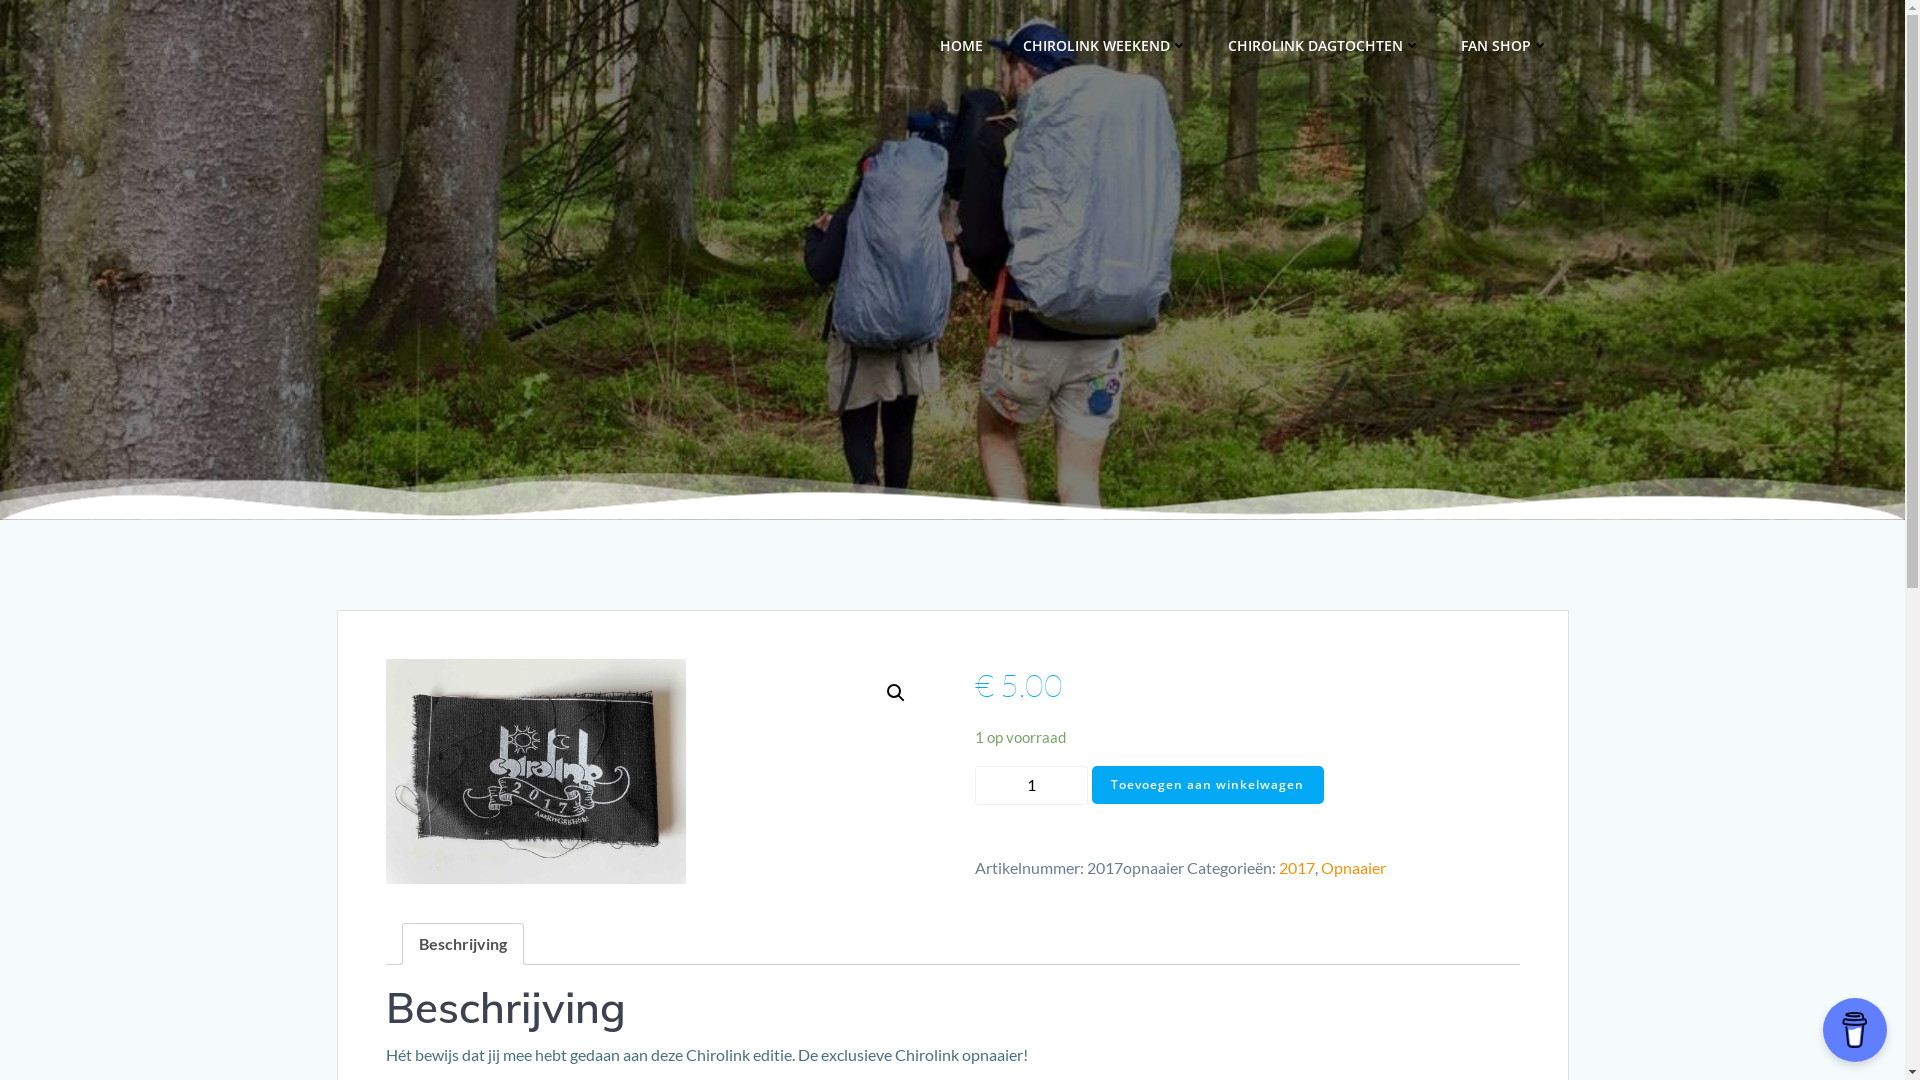 This screenshot has width=1920, height=1080. Describe the element at coordinates (1208, 785) in the screenshot. I see `Toevoegen aan winkelwagen` at that location.